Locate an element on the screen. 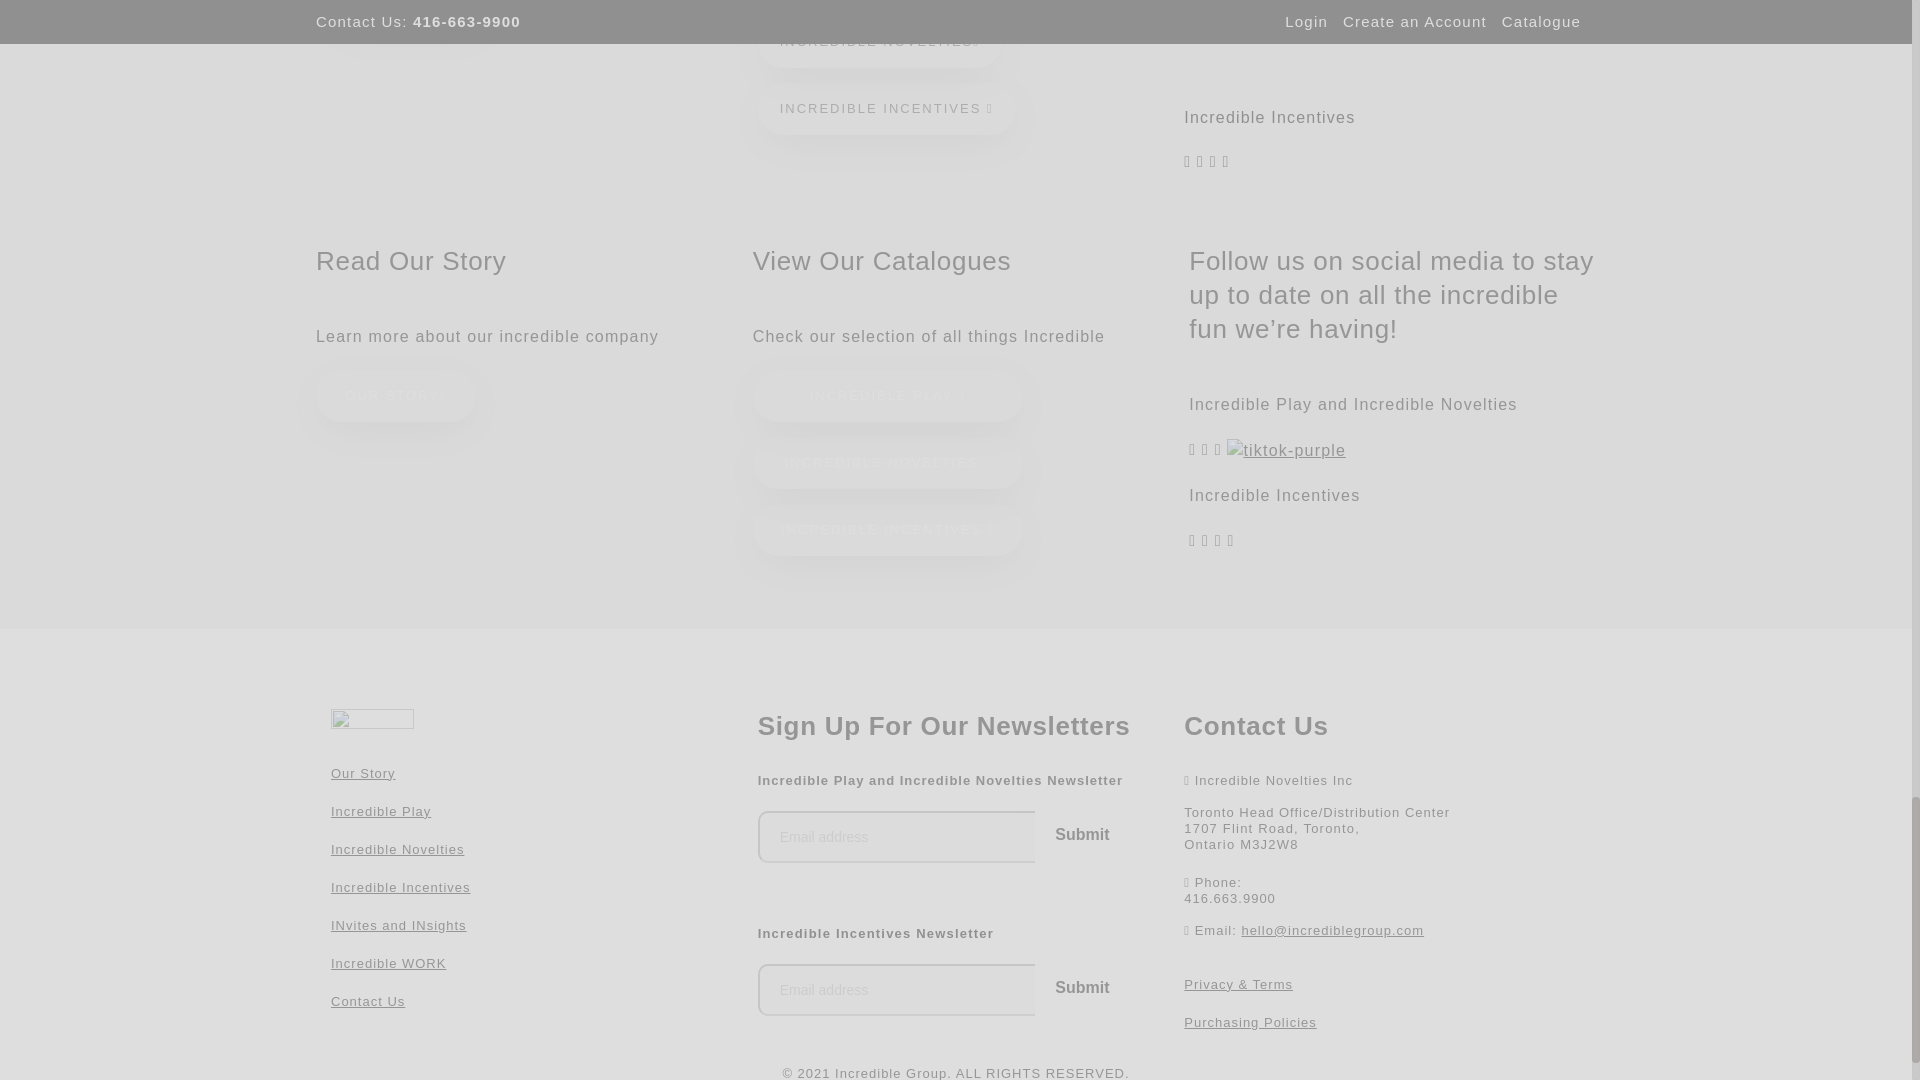 The image size is (1920, 1080). Incredible Play is located at coordinates (380, 810).